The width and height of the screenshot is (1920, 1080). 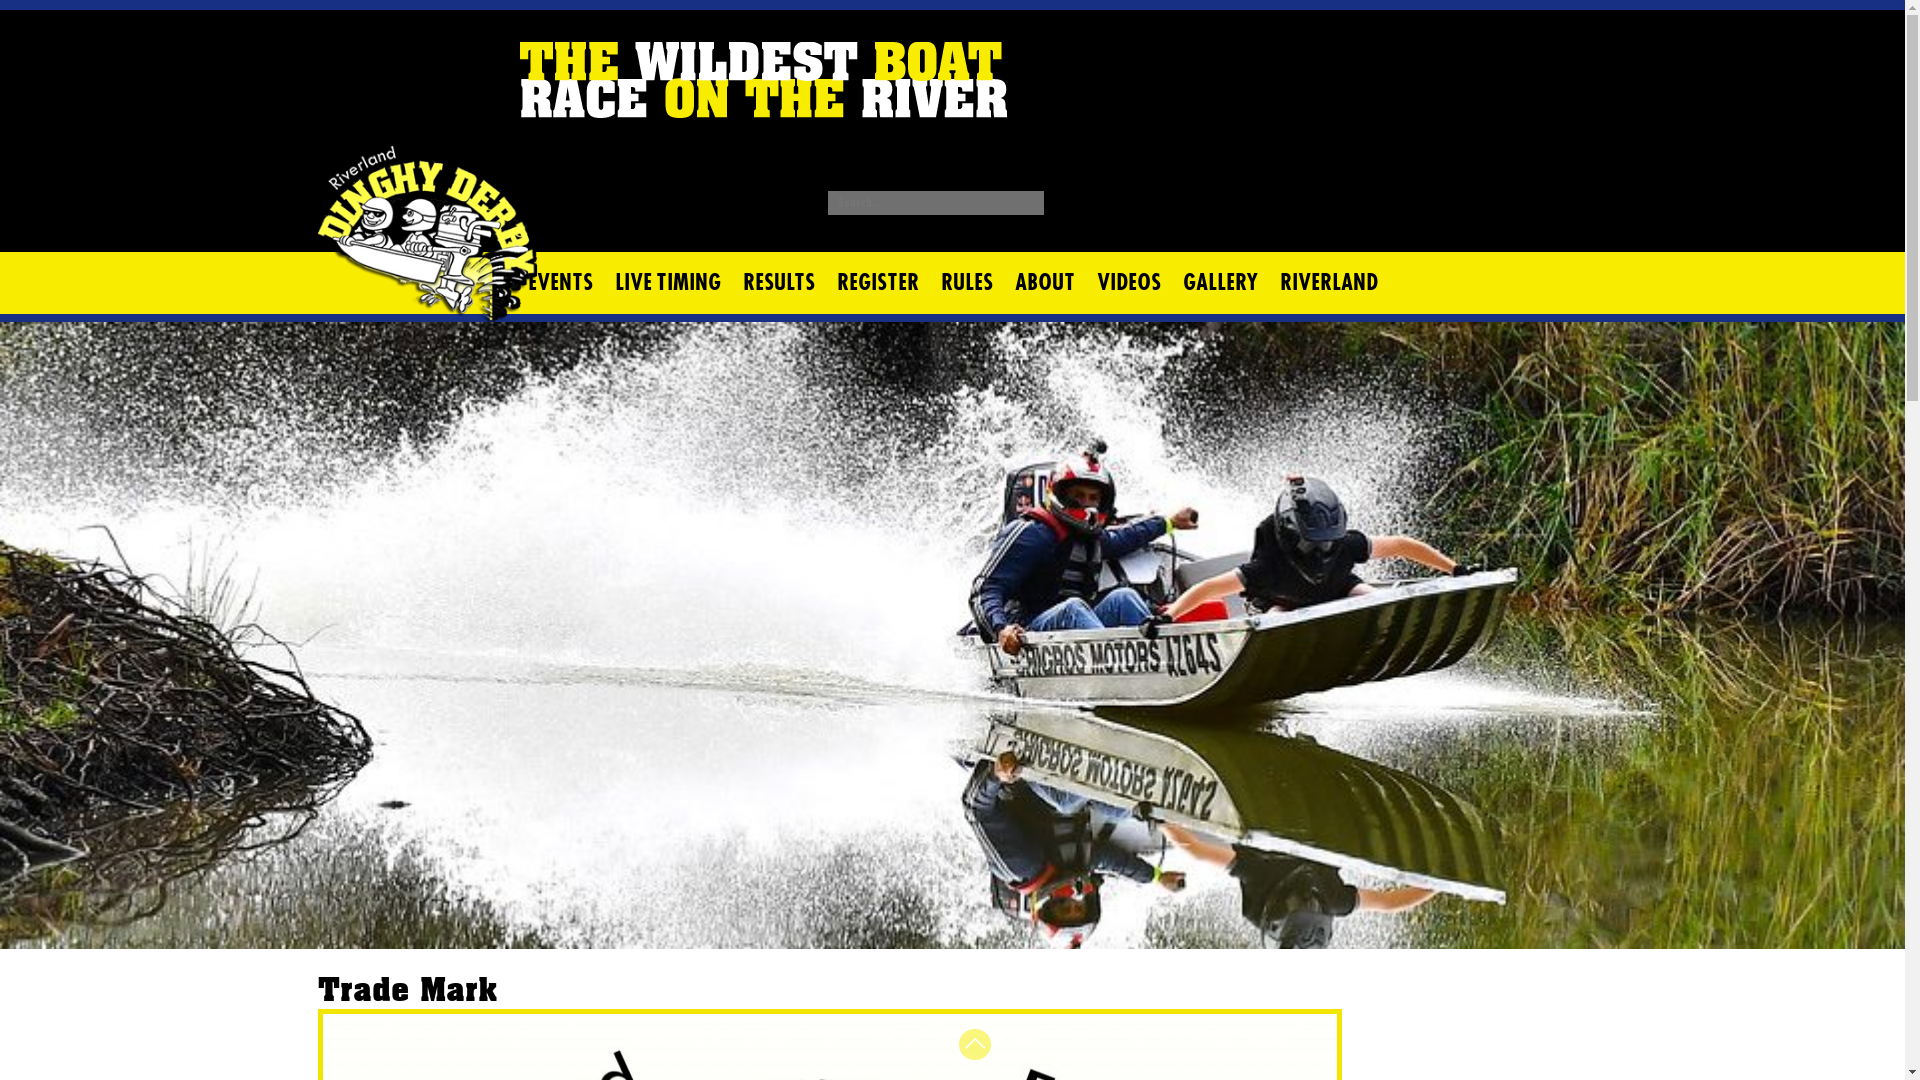 I want to click on LIVE TIMING, so click(x=668, y=283).